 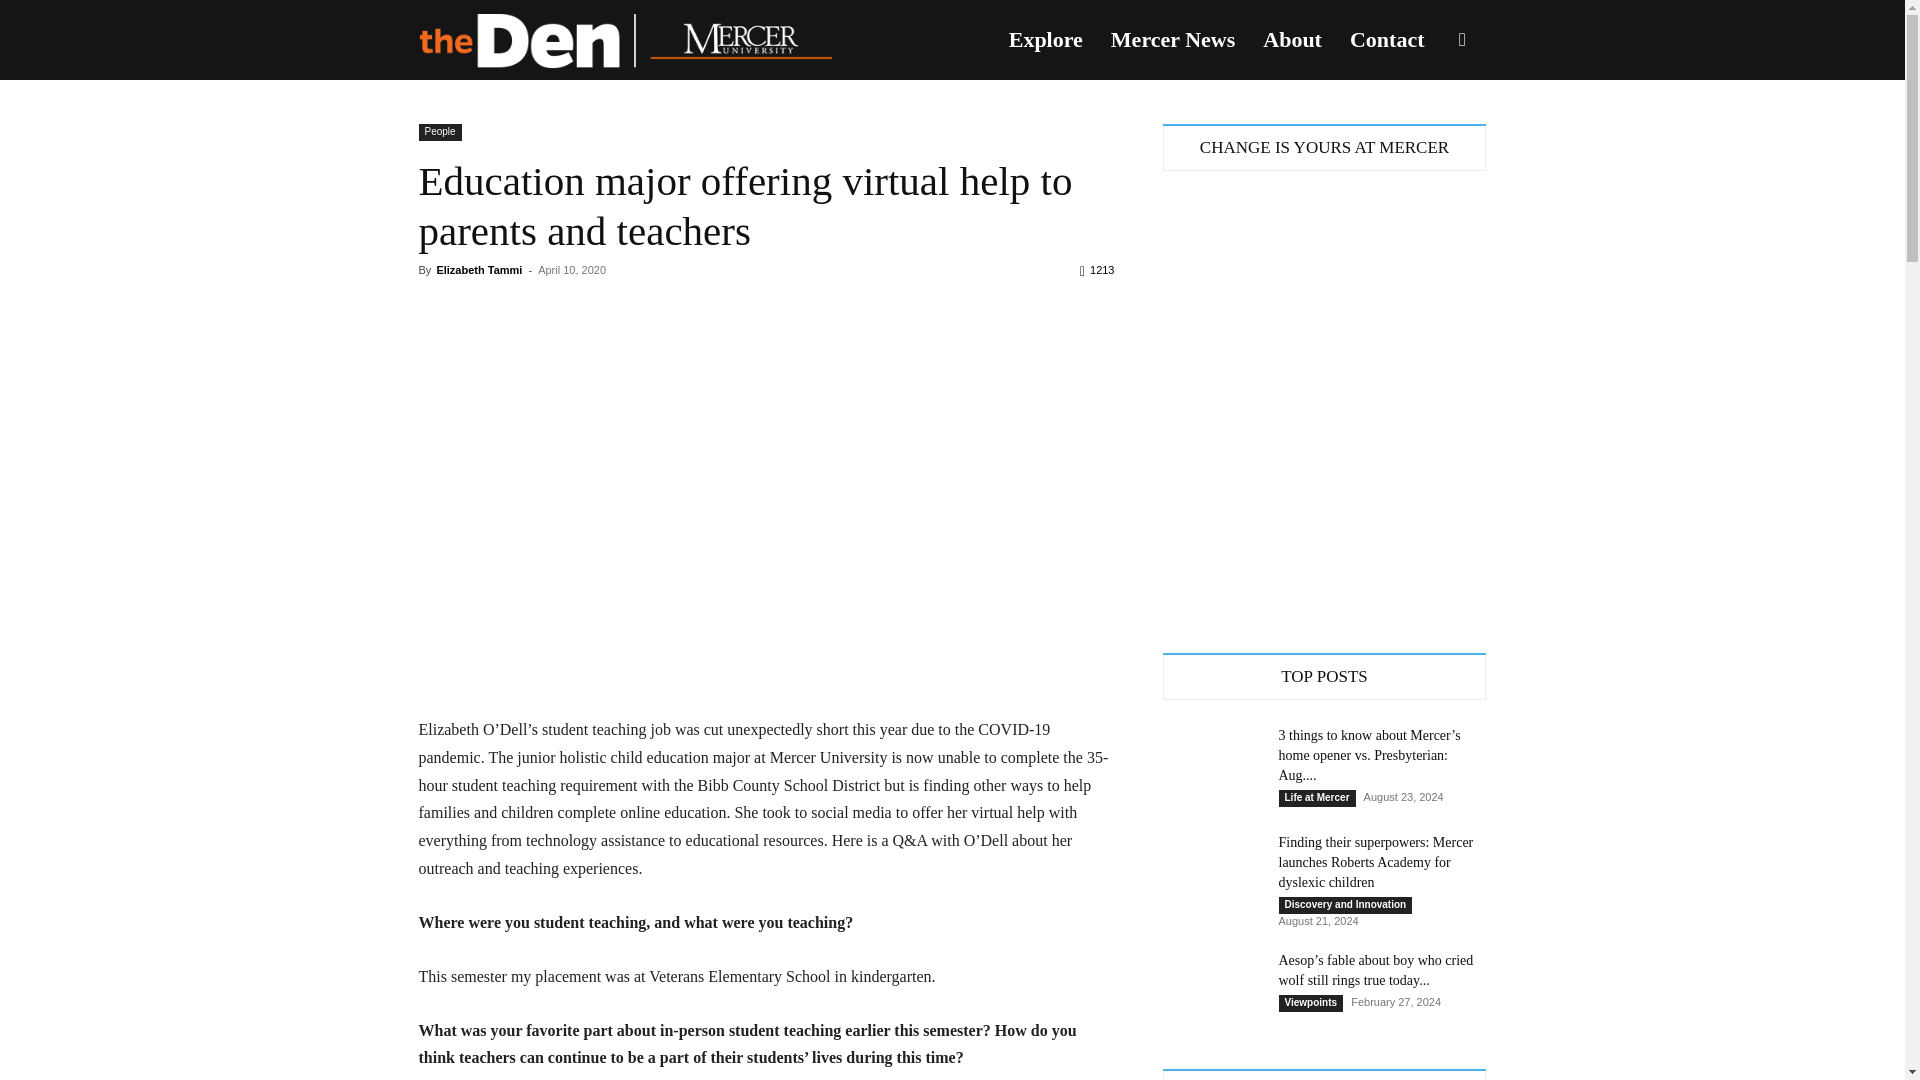 I want to click on Contact, so click(x=1387, y=40).